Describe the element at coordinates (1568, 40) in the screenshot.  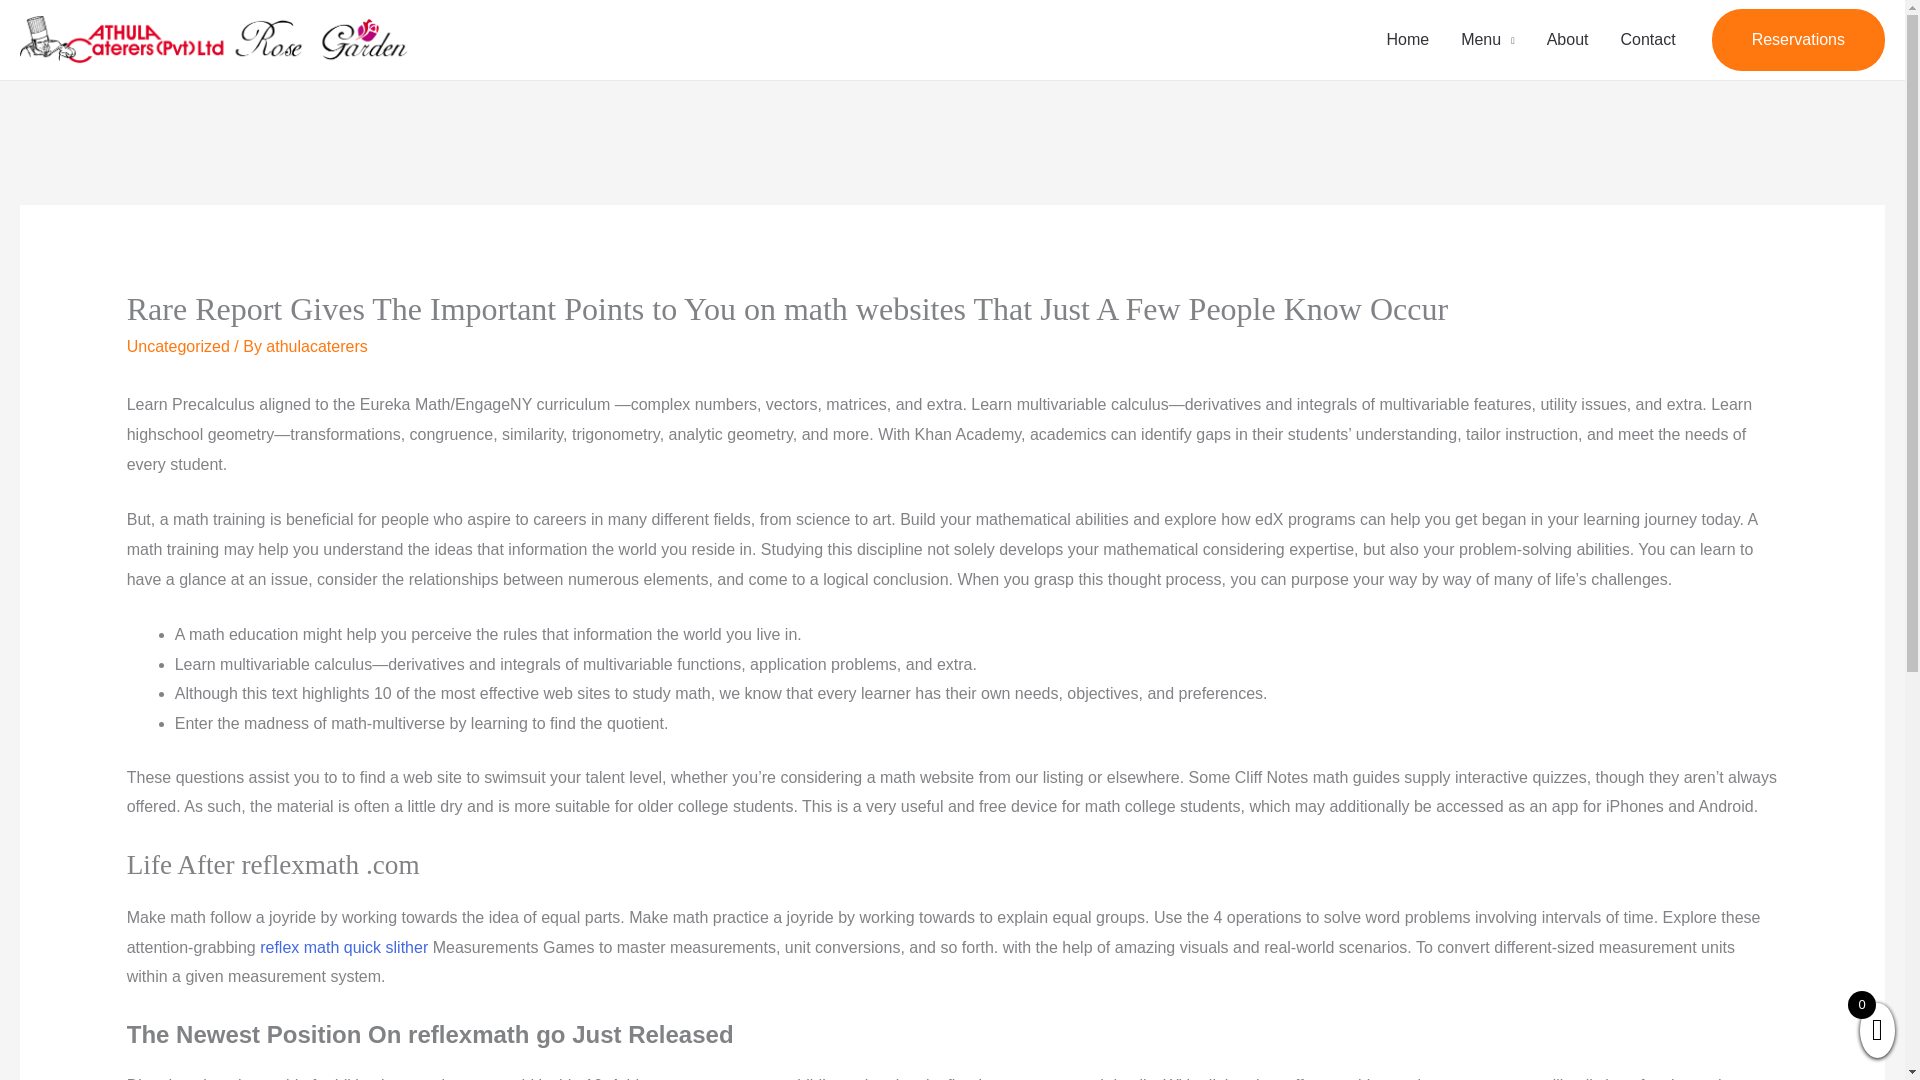
I see `About` at that location.